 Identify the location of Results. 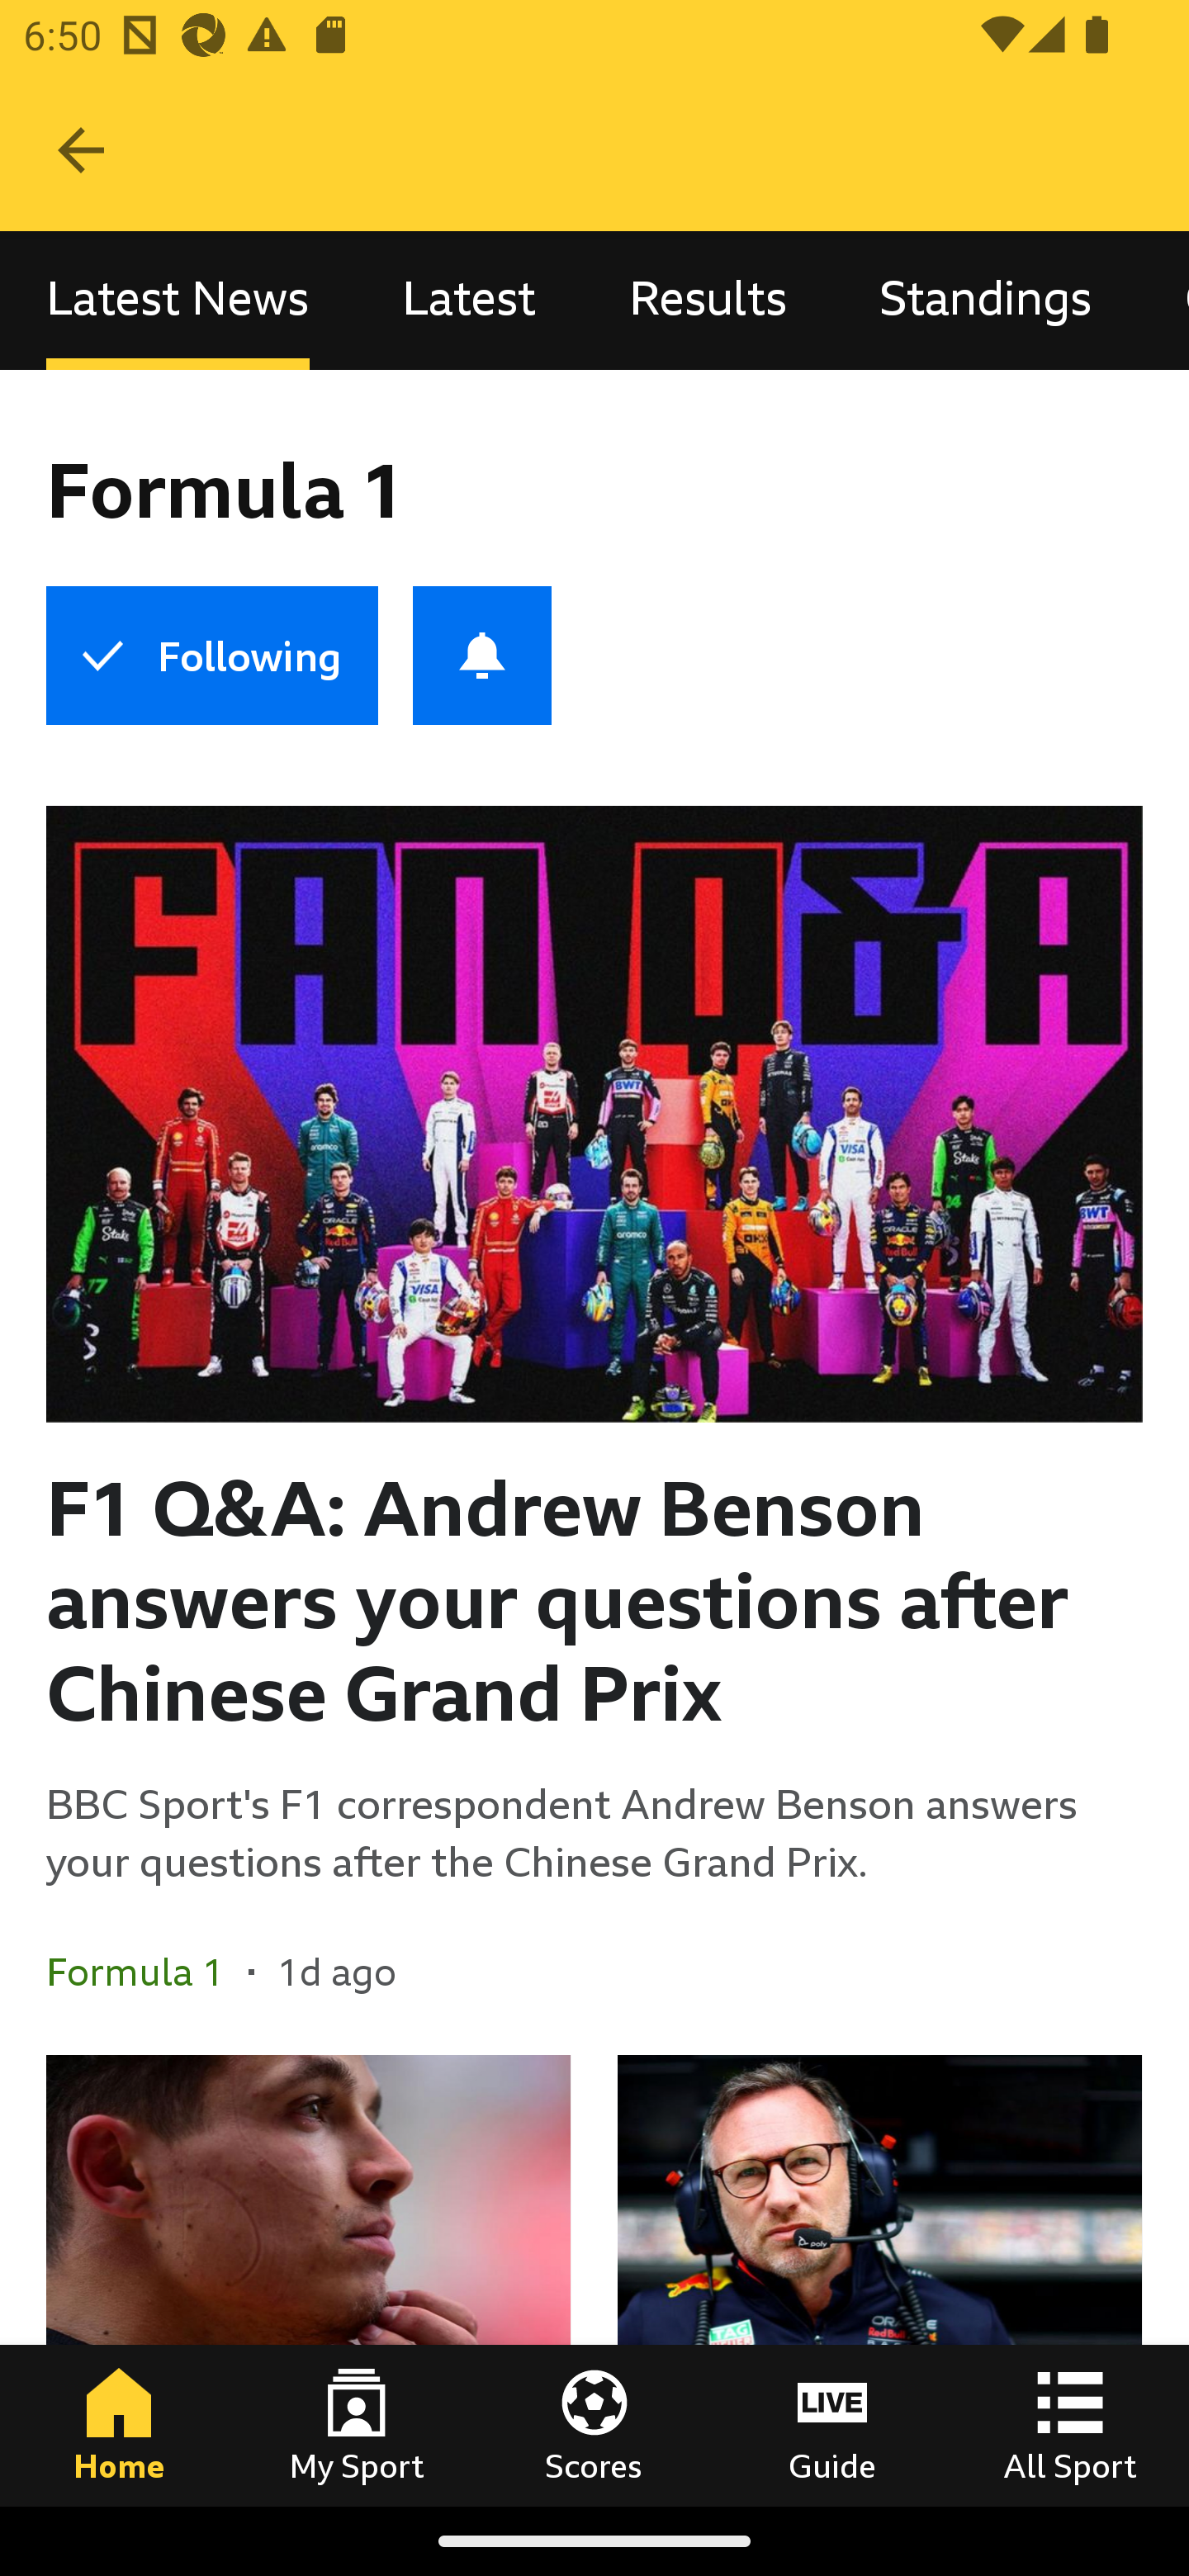
(708, 301).